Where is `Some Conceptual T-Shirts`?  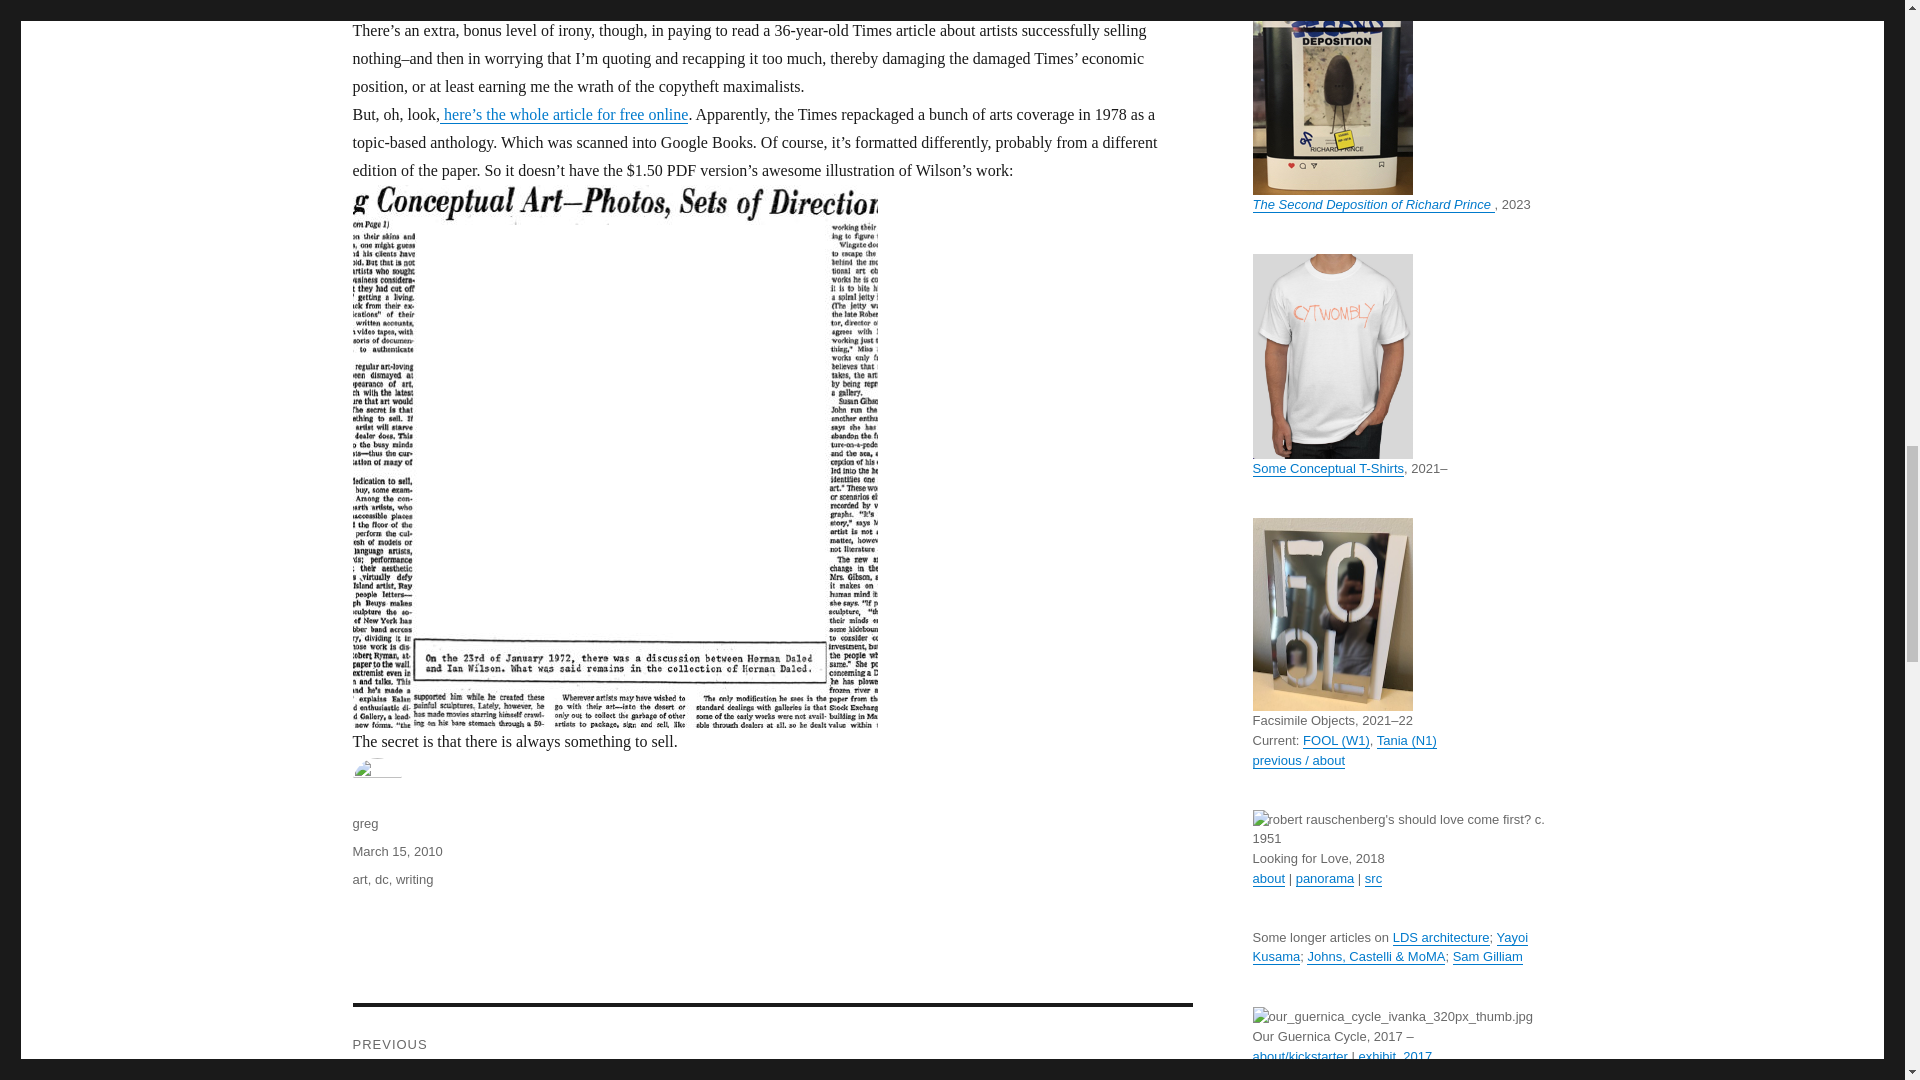
Some Conceptual T-Shirts is located at coordinates (1327, 468).